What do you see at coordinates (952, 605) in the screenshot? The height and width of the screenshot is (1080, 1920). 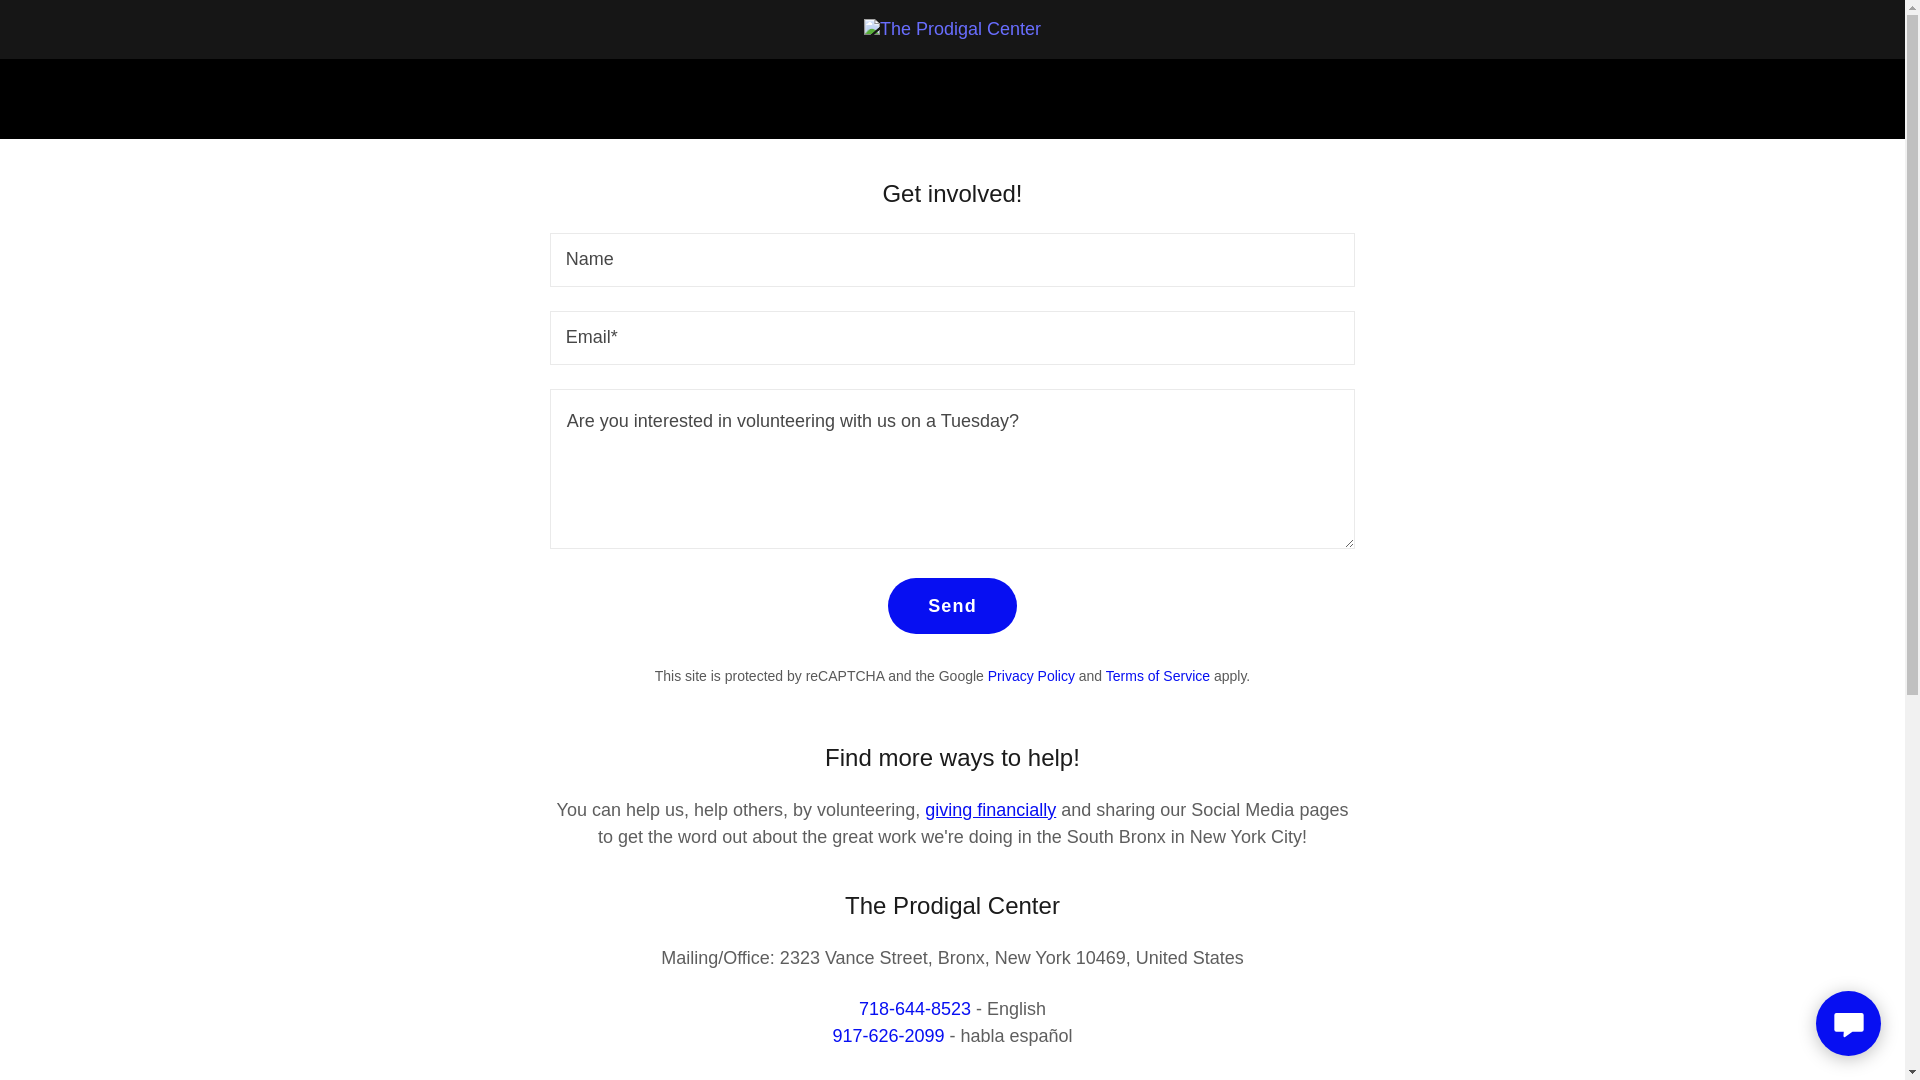 I see `Send` at bounding box center [952, 605].